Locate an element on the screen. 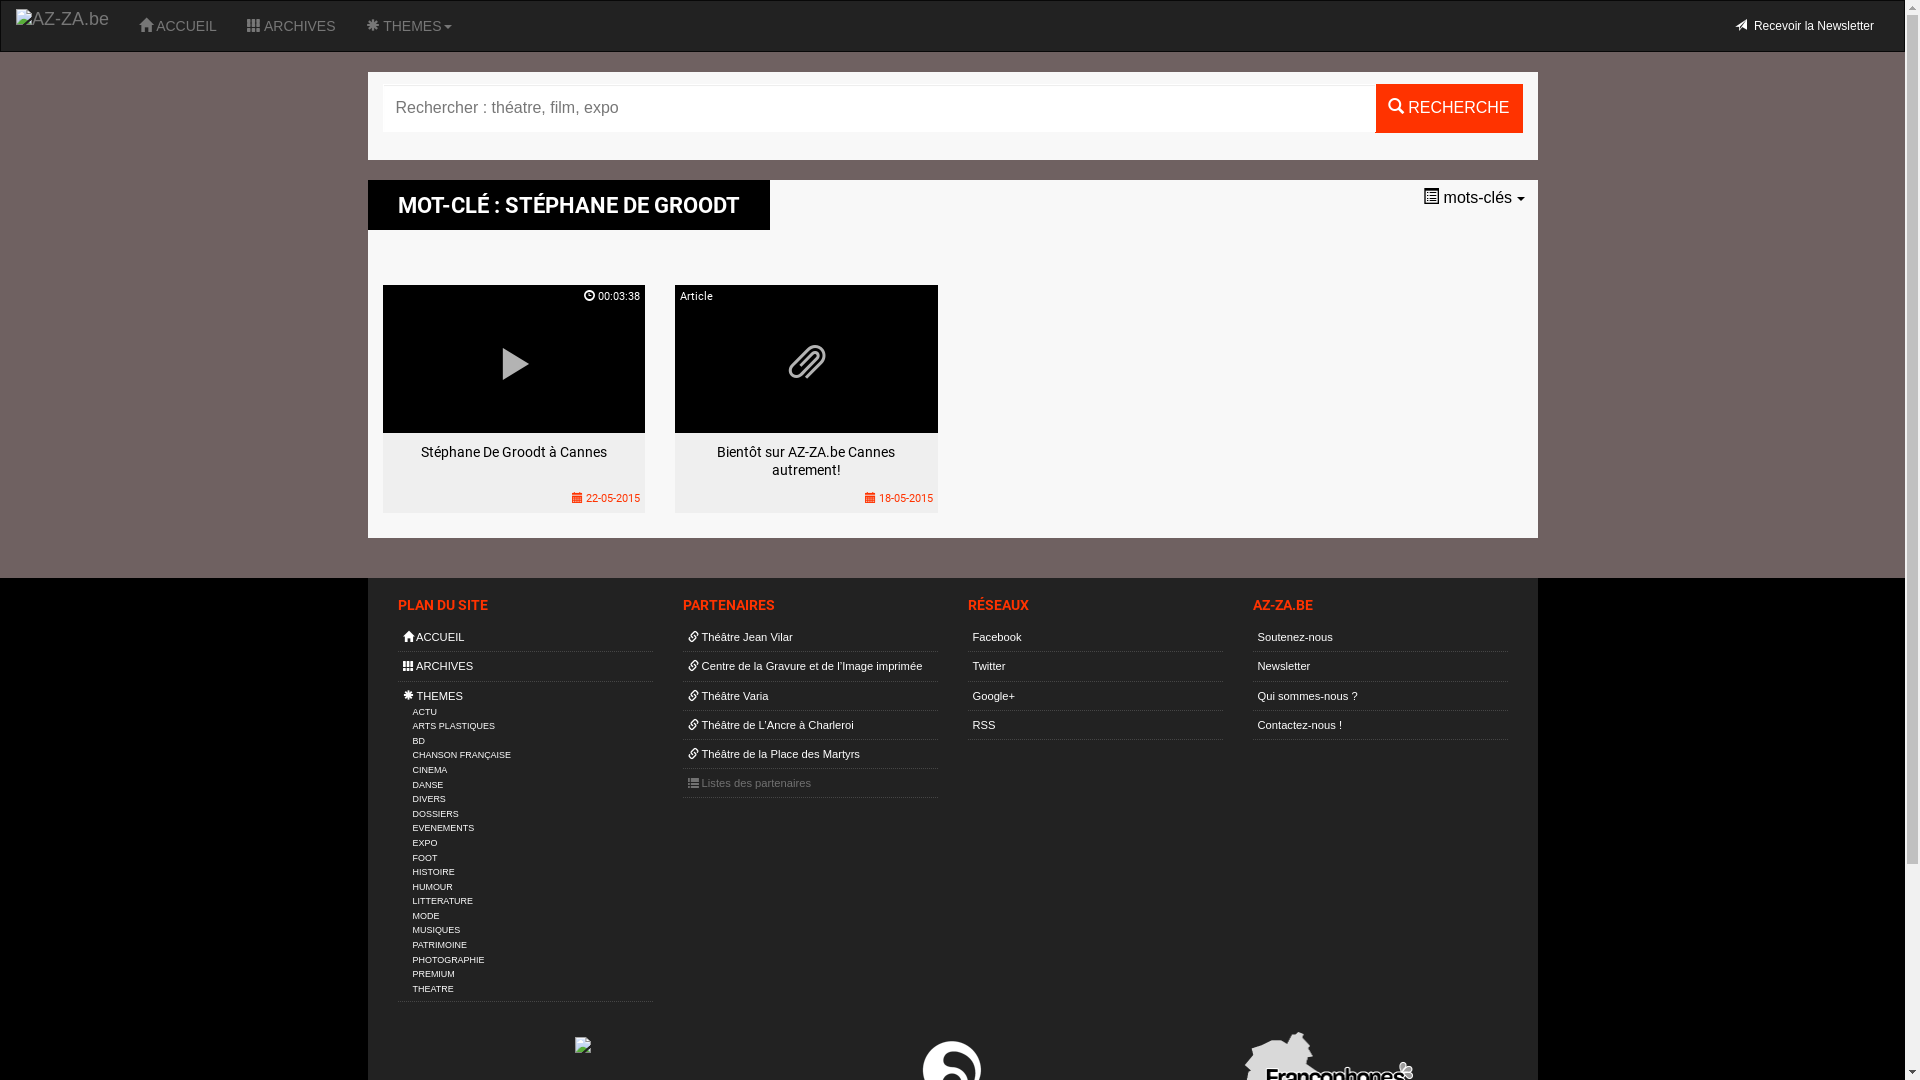 The image size is (1920, 1080). Qui sommes-nous ? is located at coordinates (1308, 696).